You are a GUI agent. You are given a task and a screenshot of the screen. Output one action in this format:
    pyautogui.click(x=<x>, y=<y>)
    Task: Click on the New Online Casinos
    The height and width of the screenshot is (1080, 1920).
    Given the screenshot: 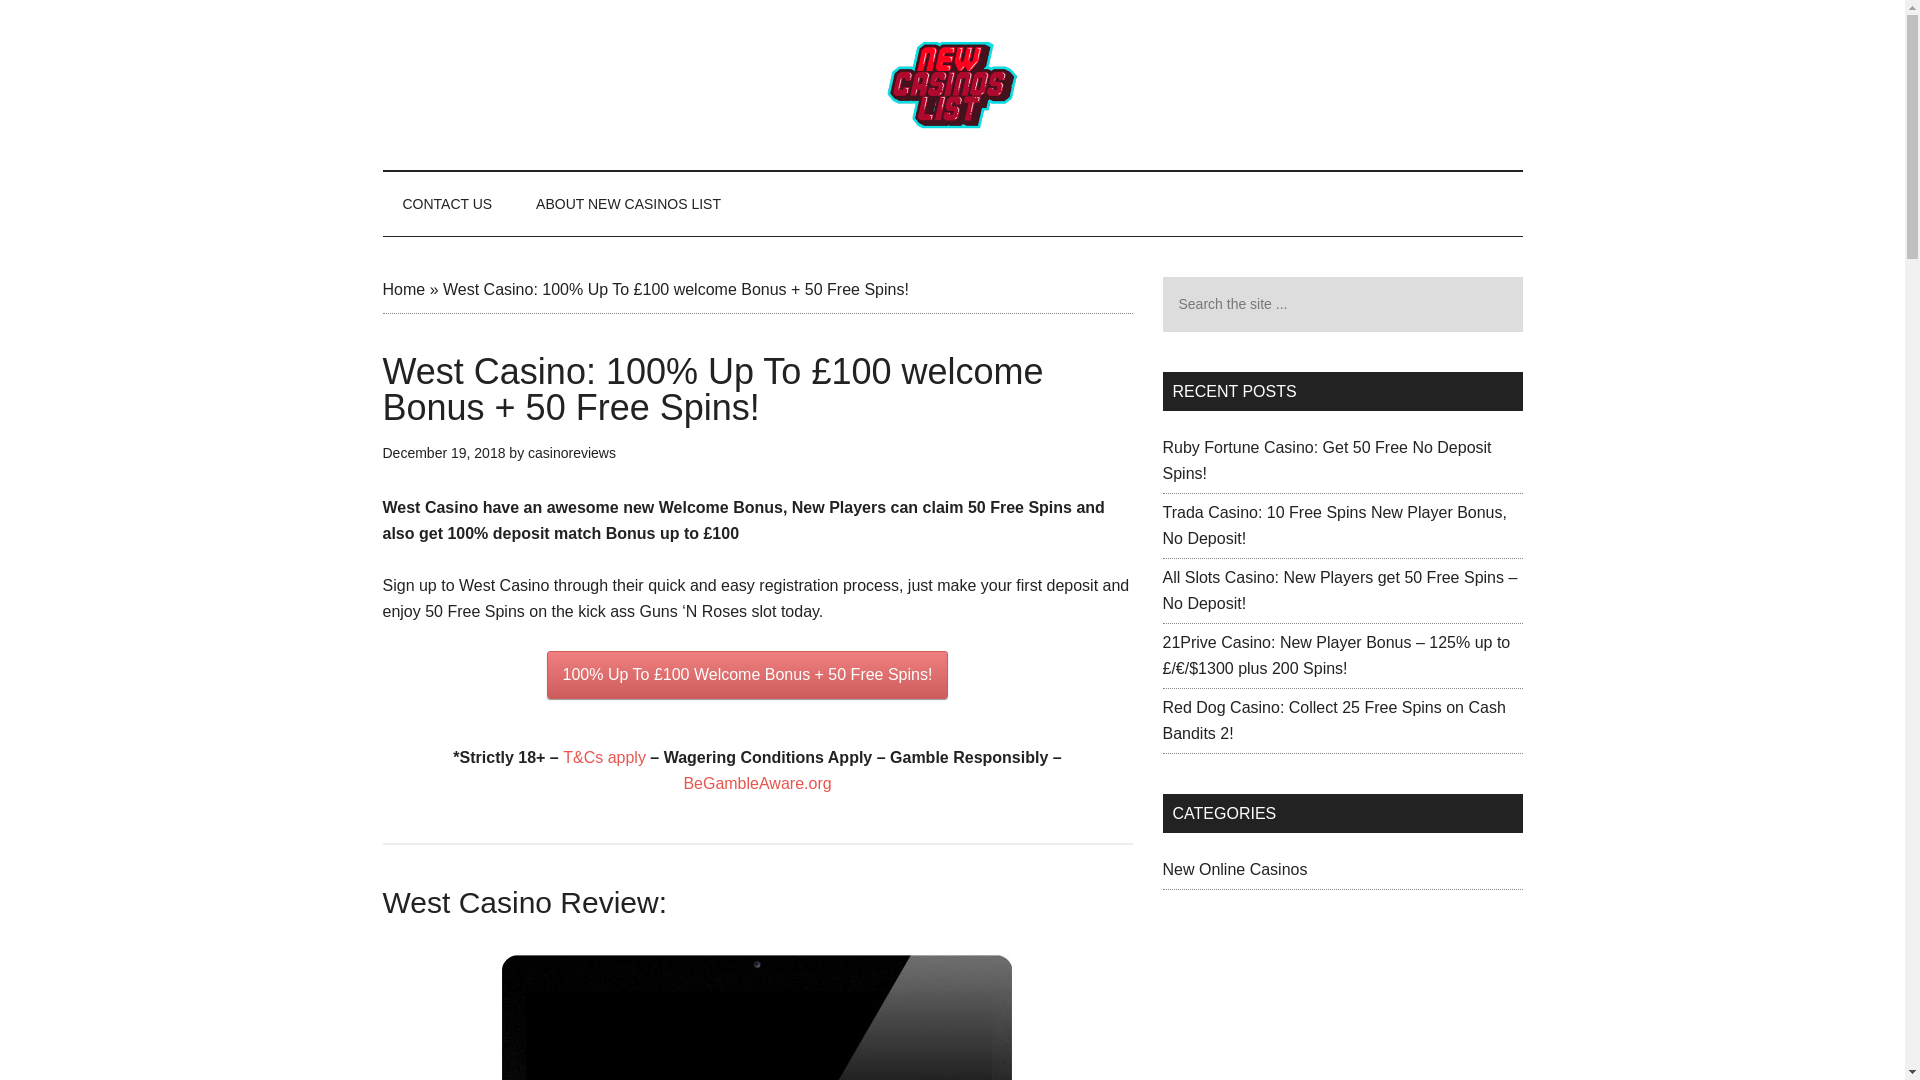 What is the action you would take?
    pyautogui.click(x=1234, y=869)
    